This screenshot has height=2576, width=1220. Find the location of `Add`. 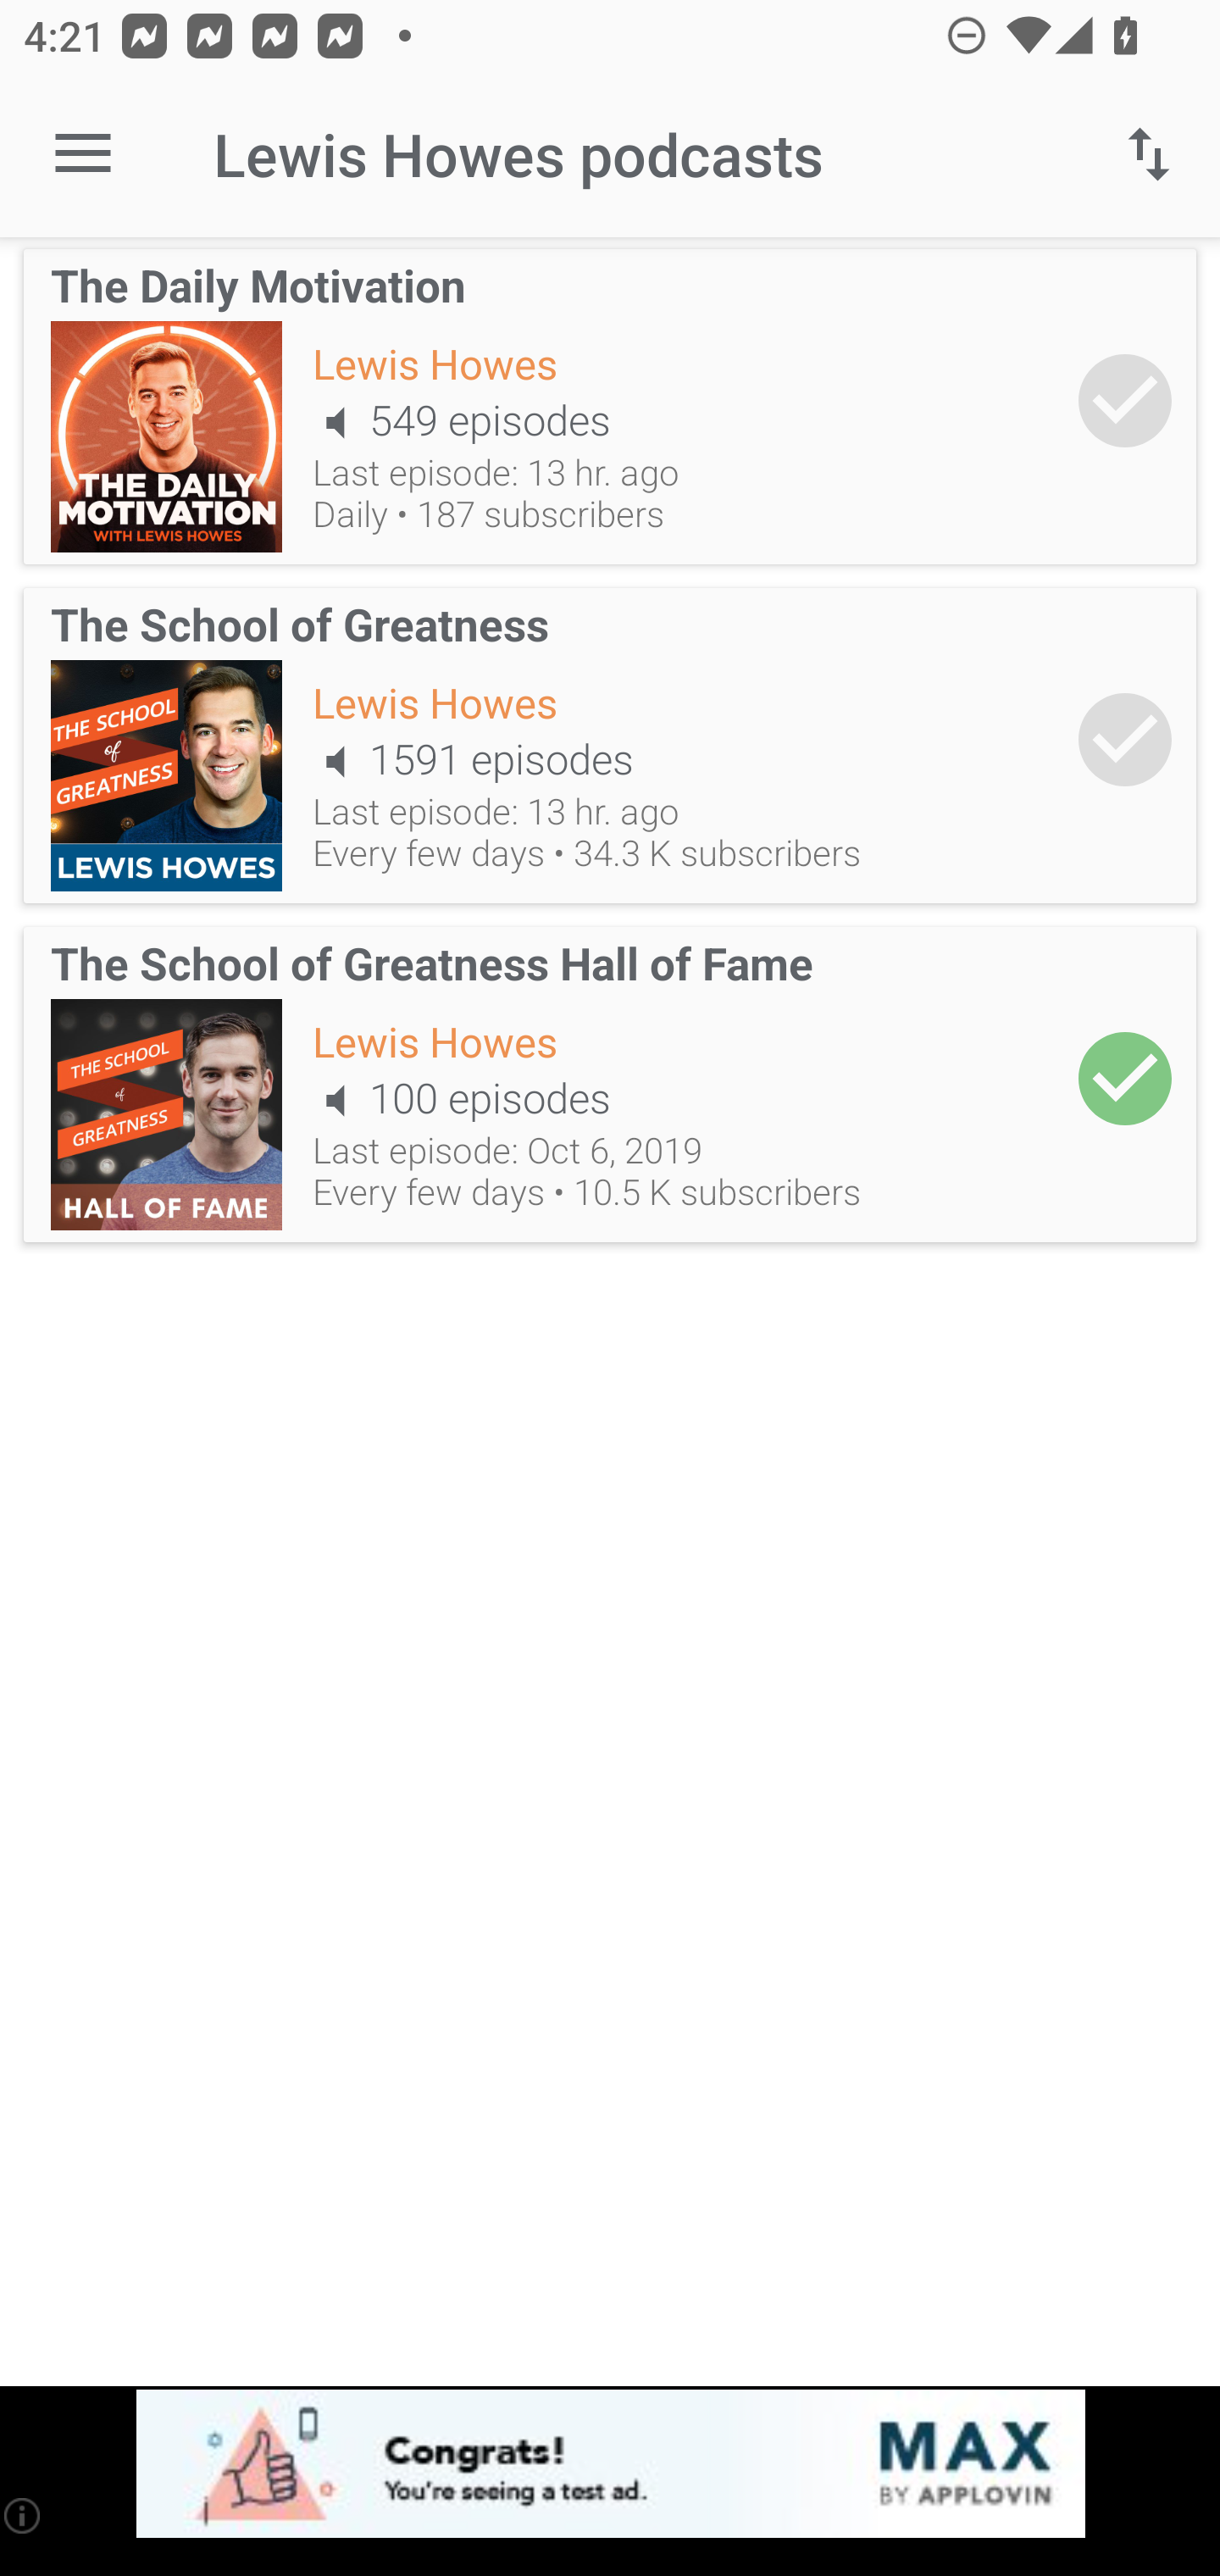

Add is located at coordinates (1125, 1078).